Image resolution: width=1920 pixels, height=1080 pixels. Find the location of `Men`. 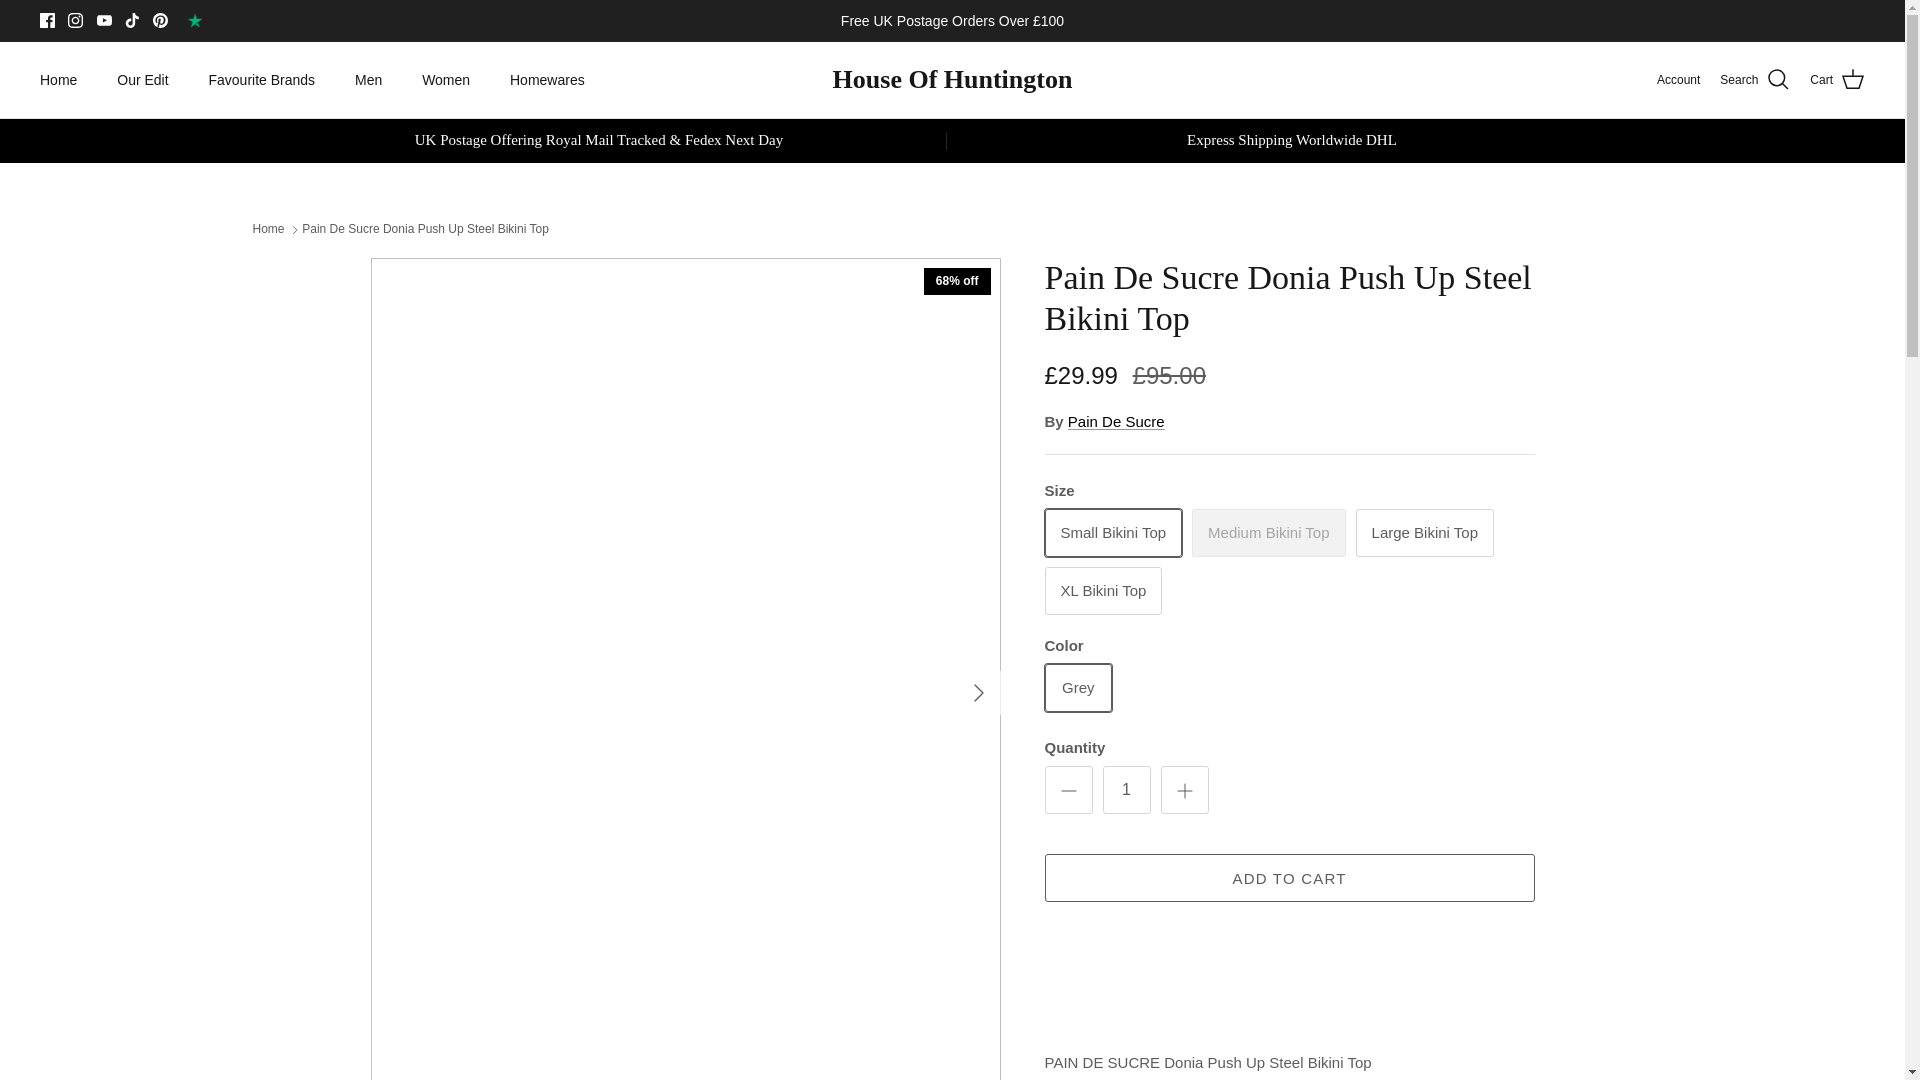

Men is located at coordinates (368, 80).